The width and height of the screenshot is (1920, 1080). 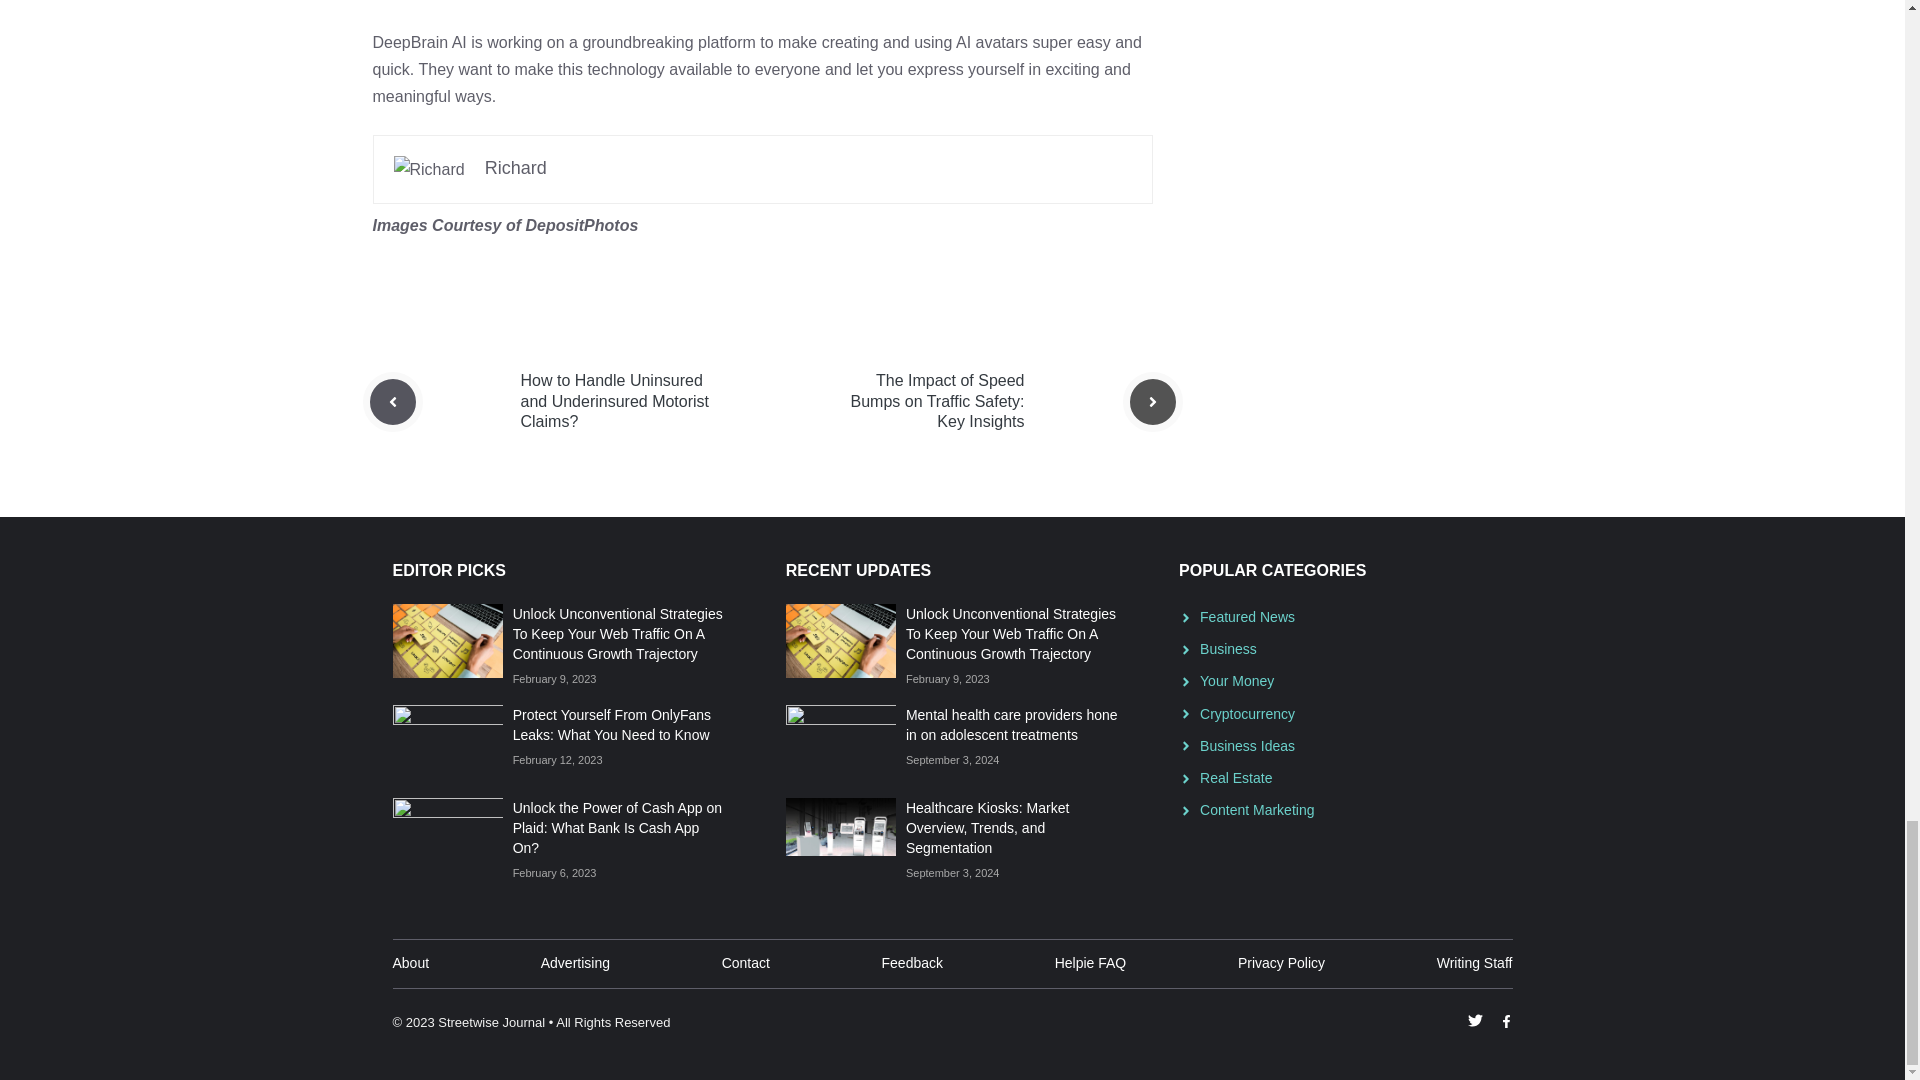 What do you see at coordinates (611, 725) in the screenshot?
I see `Protect Yourself From OnlyFans Leaks: What You Need to Know` at bounding box center [611, 725].